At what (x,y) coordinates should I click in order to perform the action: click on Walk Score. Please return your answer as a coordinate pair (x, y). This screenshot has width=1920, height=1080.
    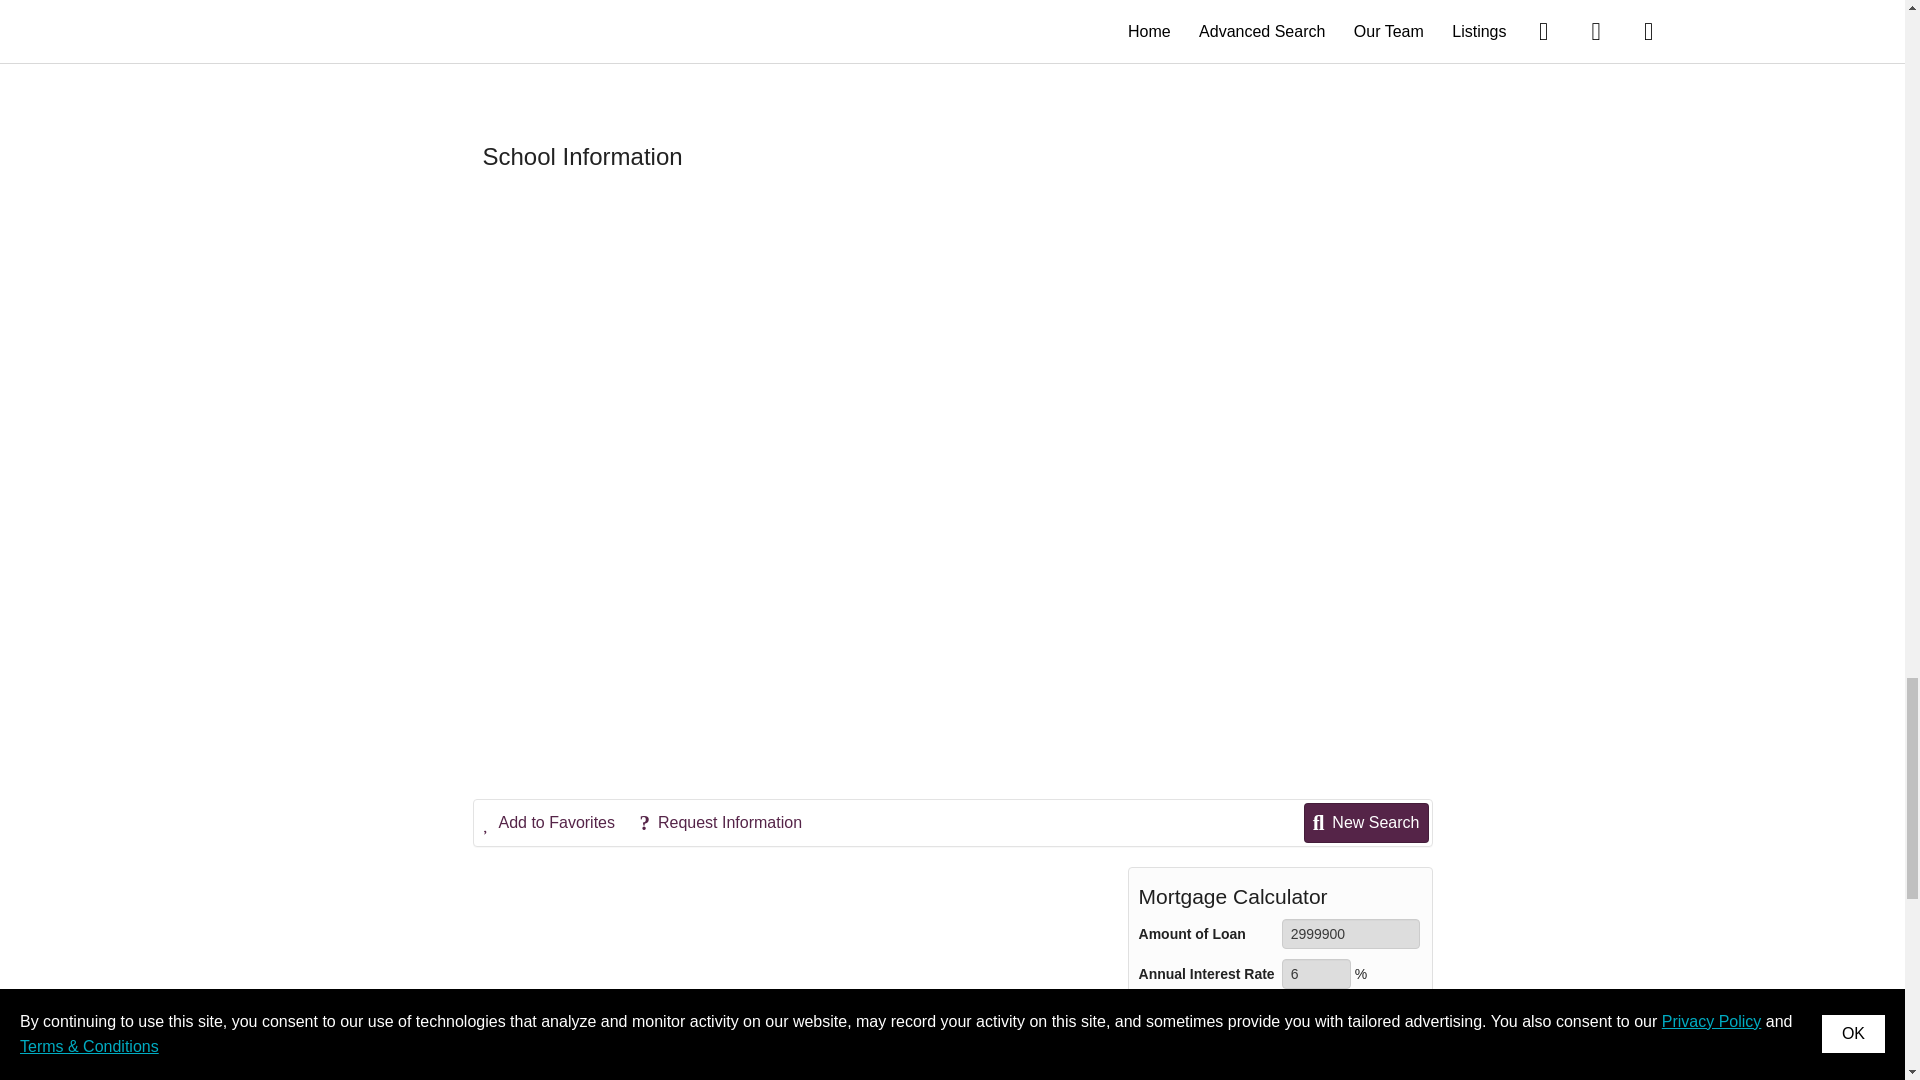
    Looking at the image, I should click on (952, 50).